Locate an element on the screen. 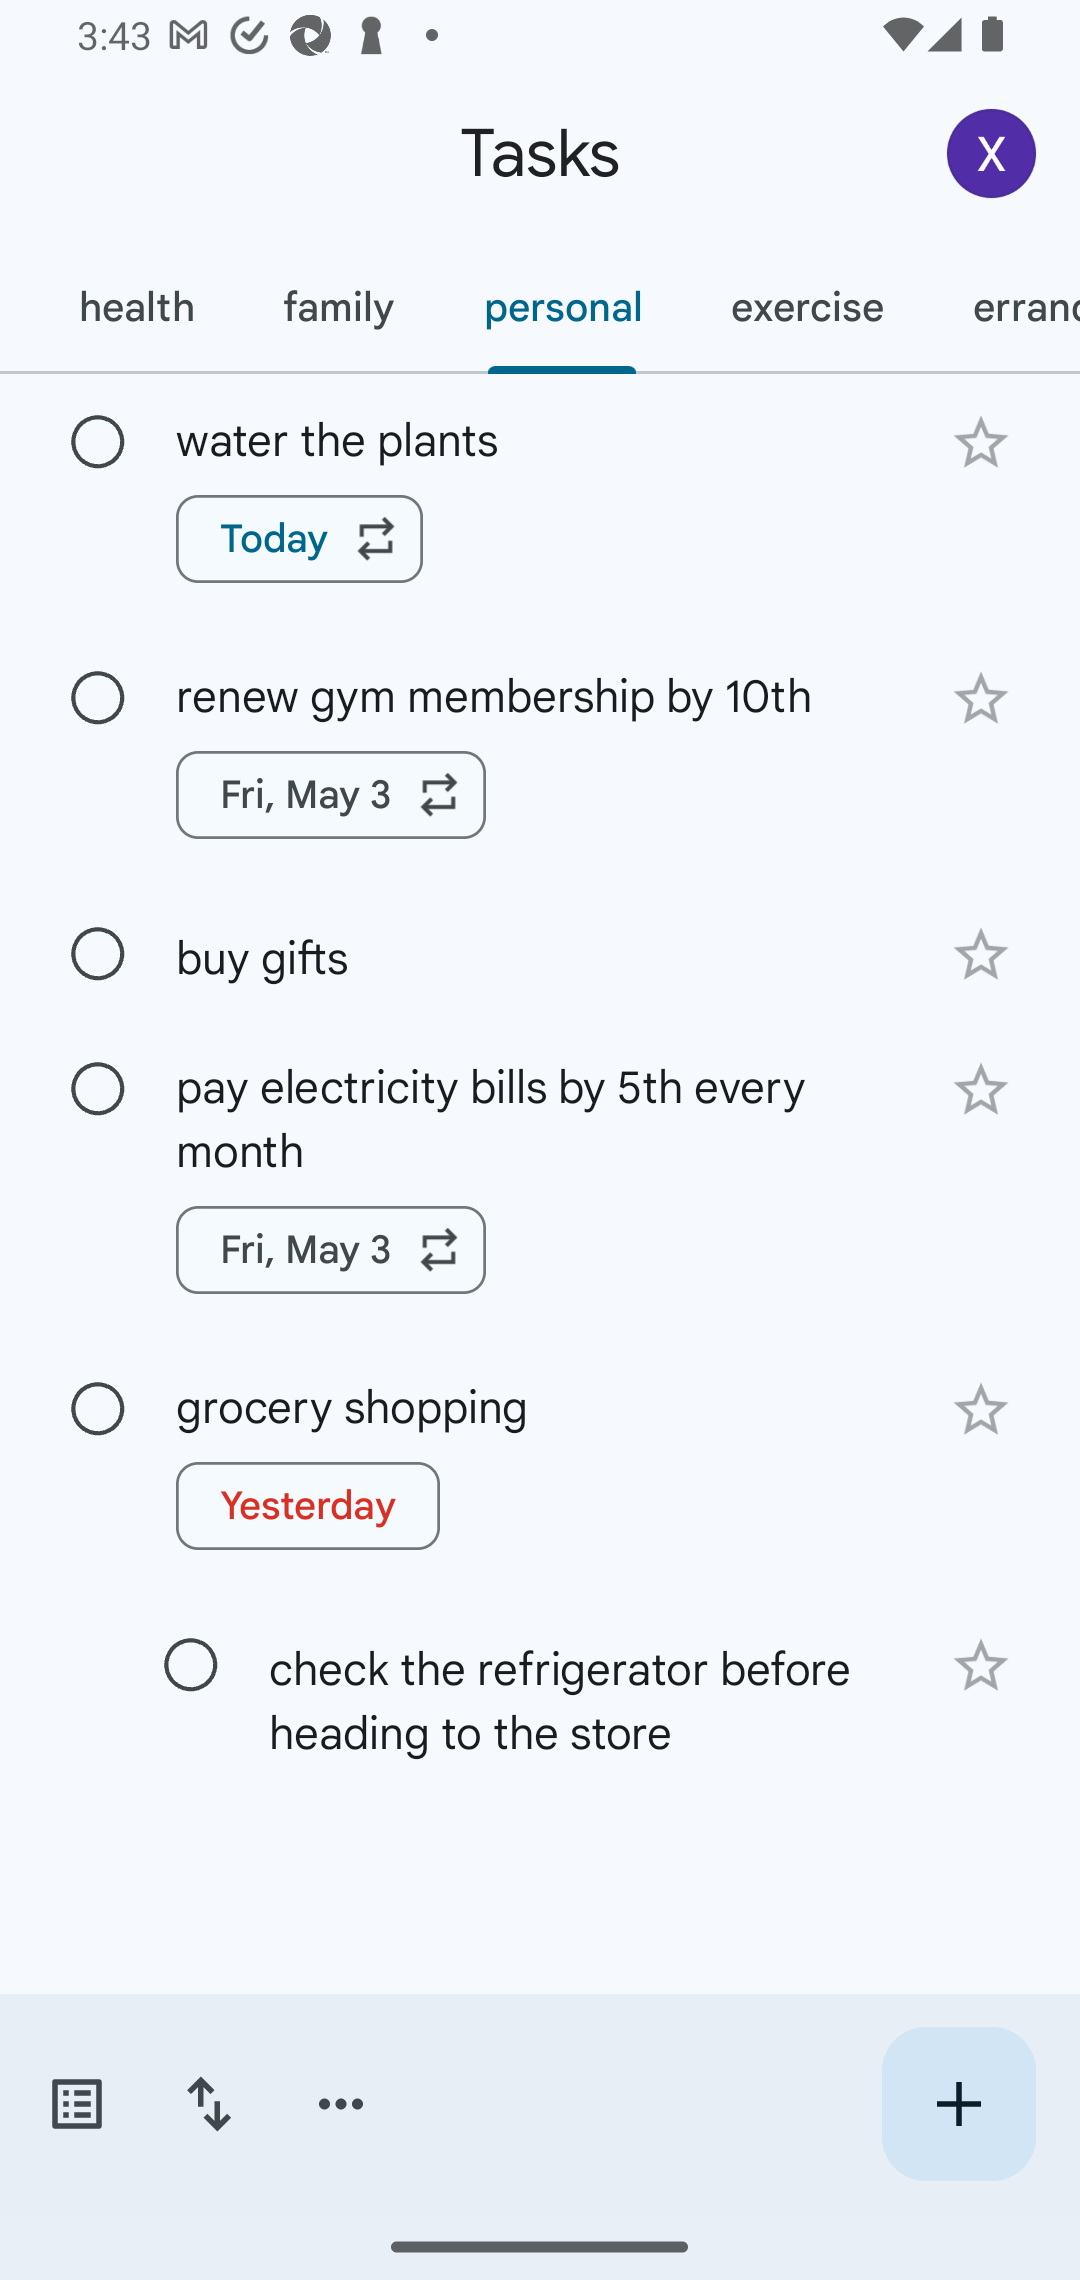  Mark as complete is located at coordinates (98, 698).